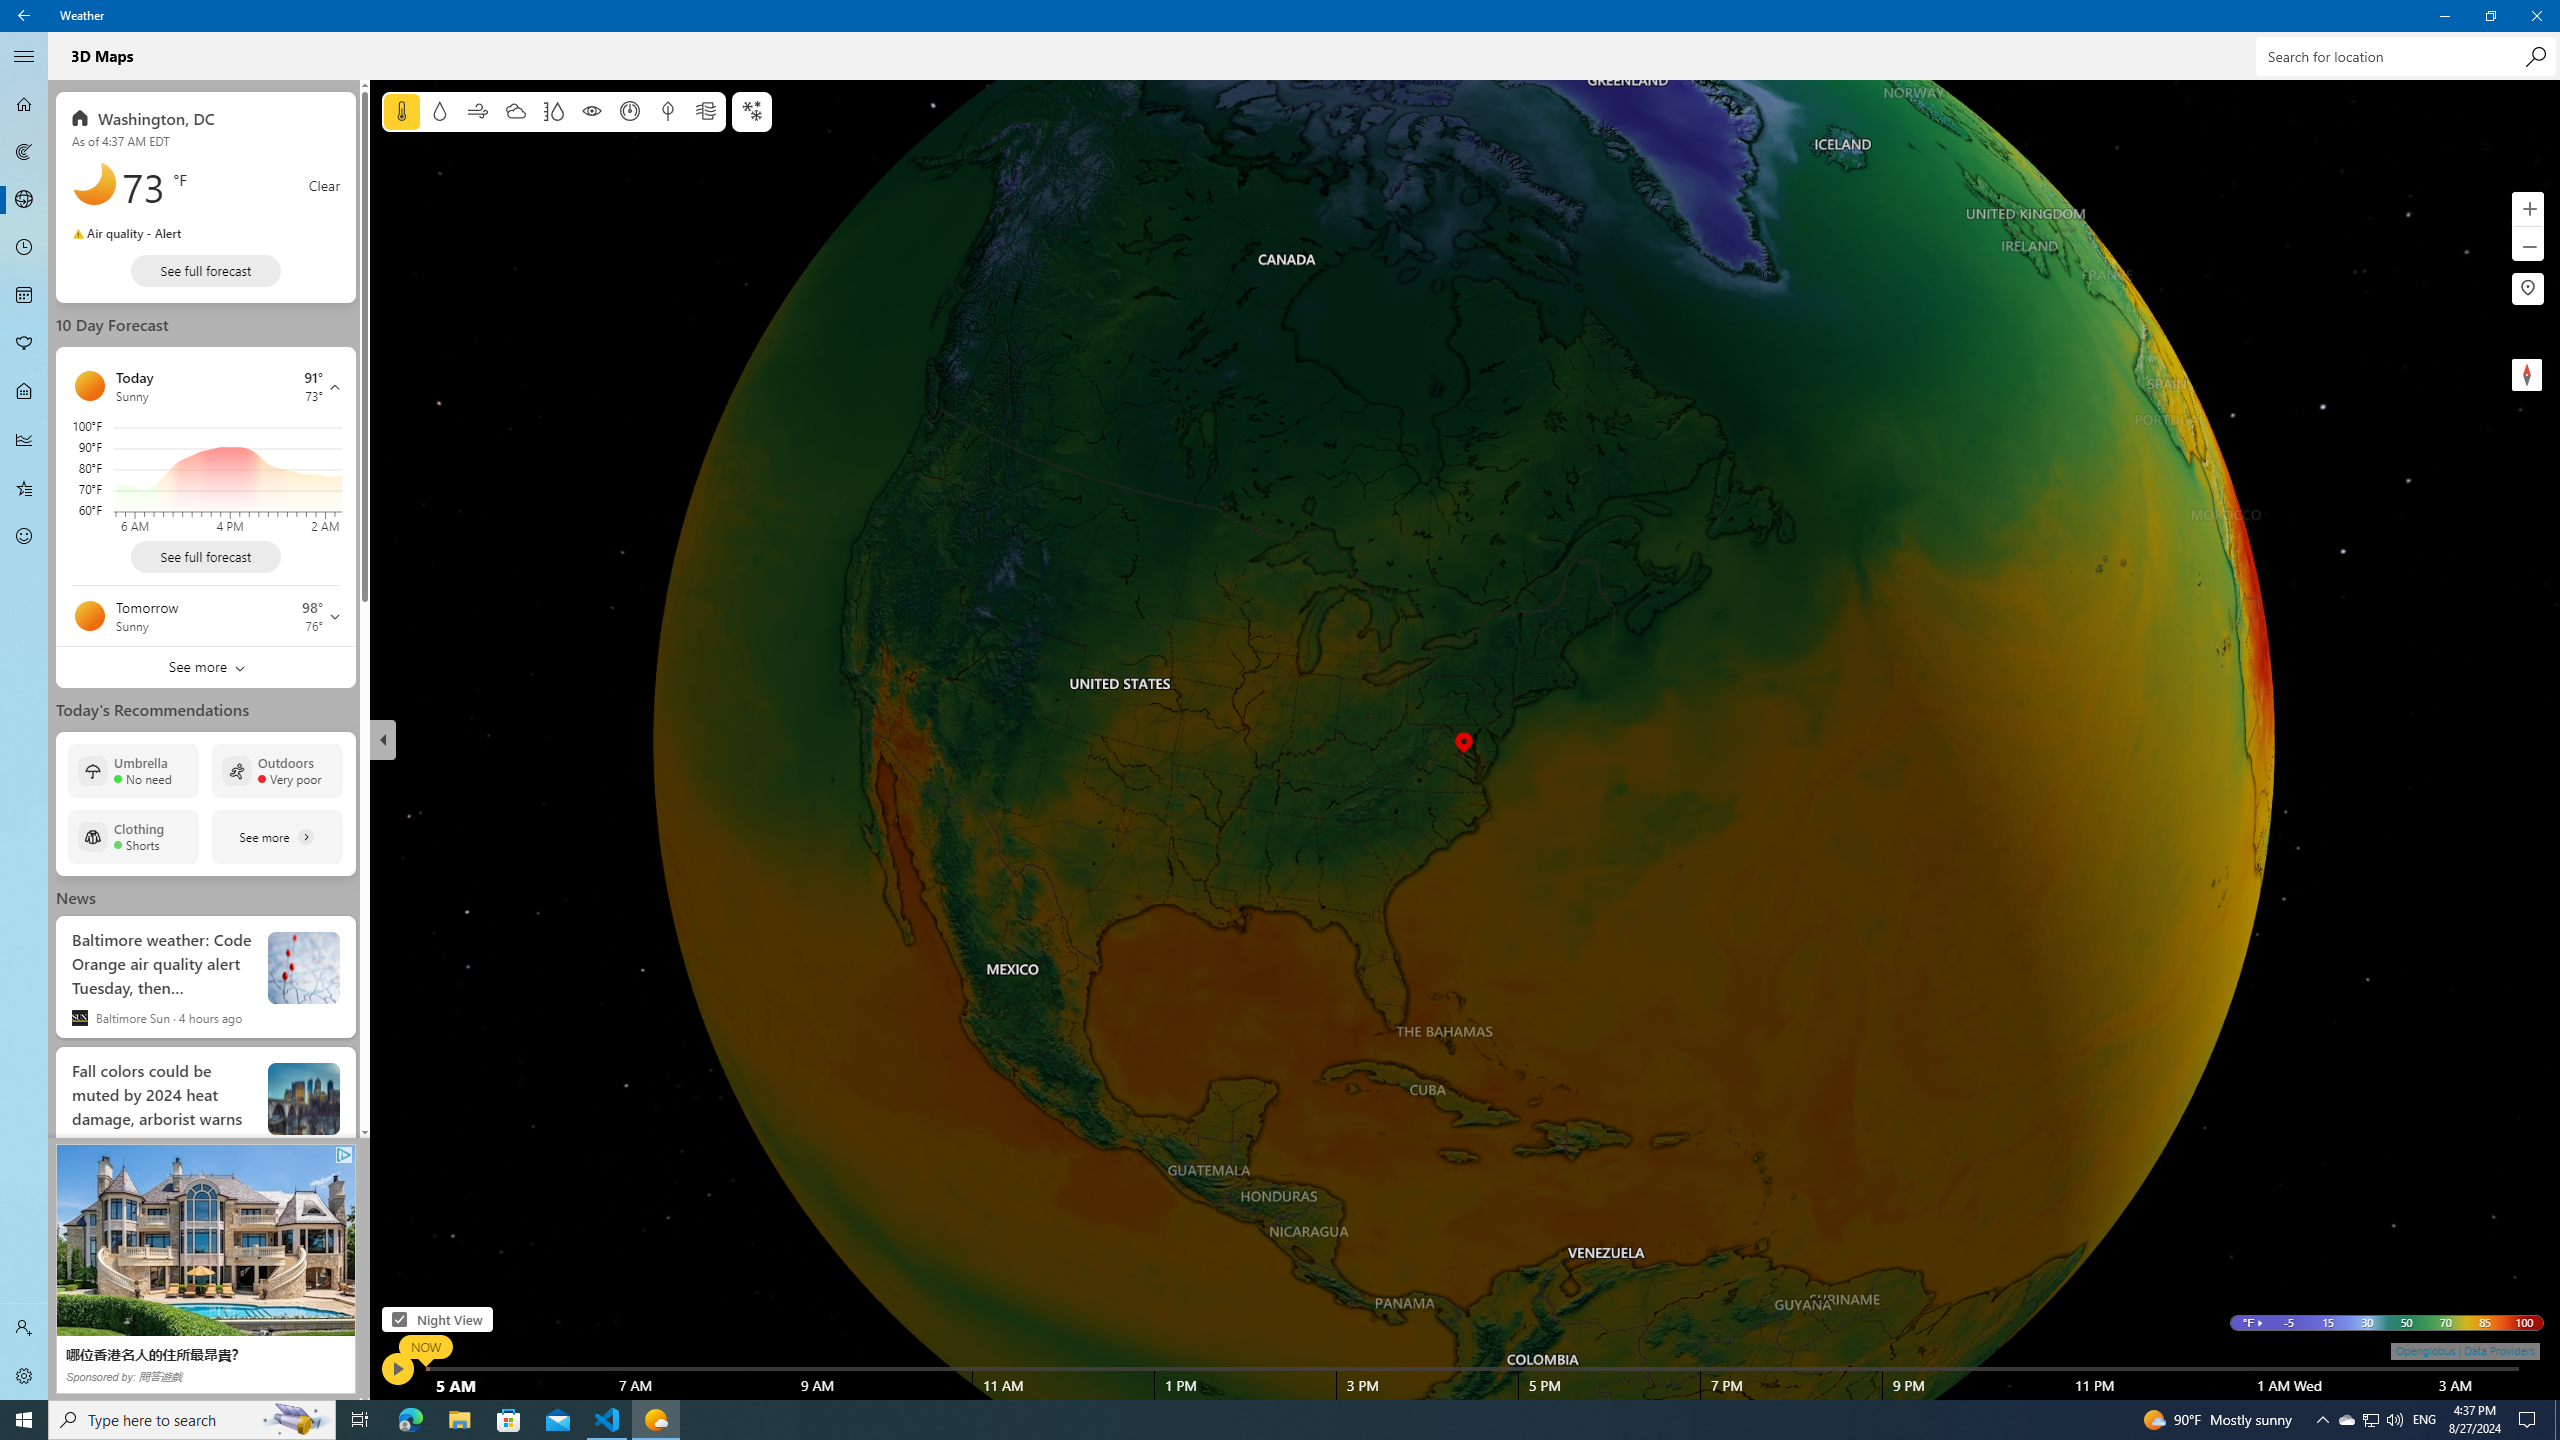 This screenshot has height=1440, width=2560. What do you see at coordinates (24, 296) in the screenshot?
I see `Monthly Forecast - Not Selected` at bounding box center [24, 296].